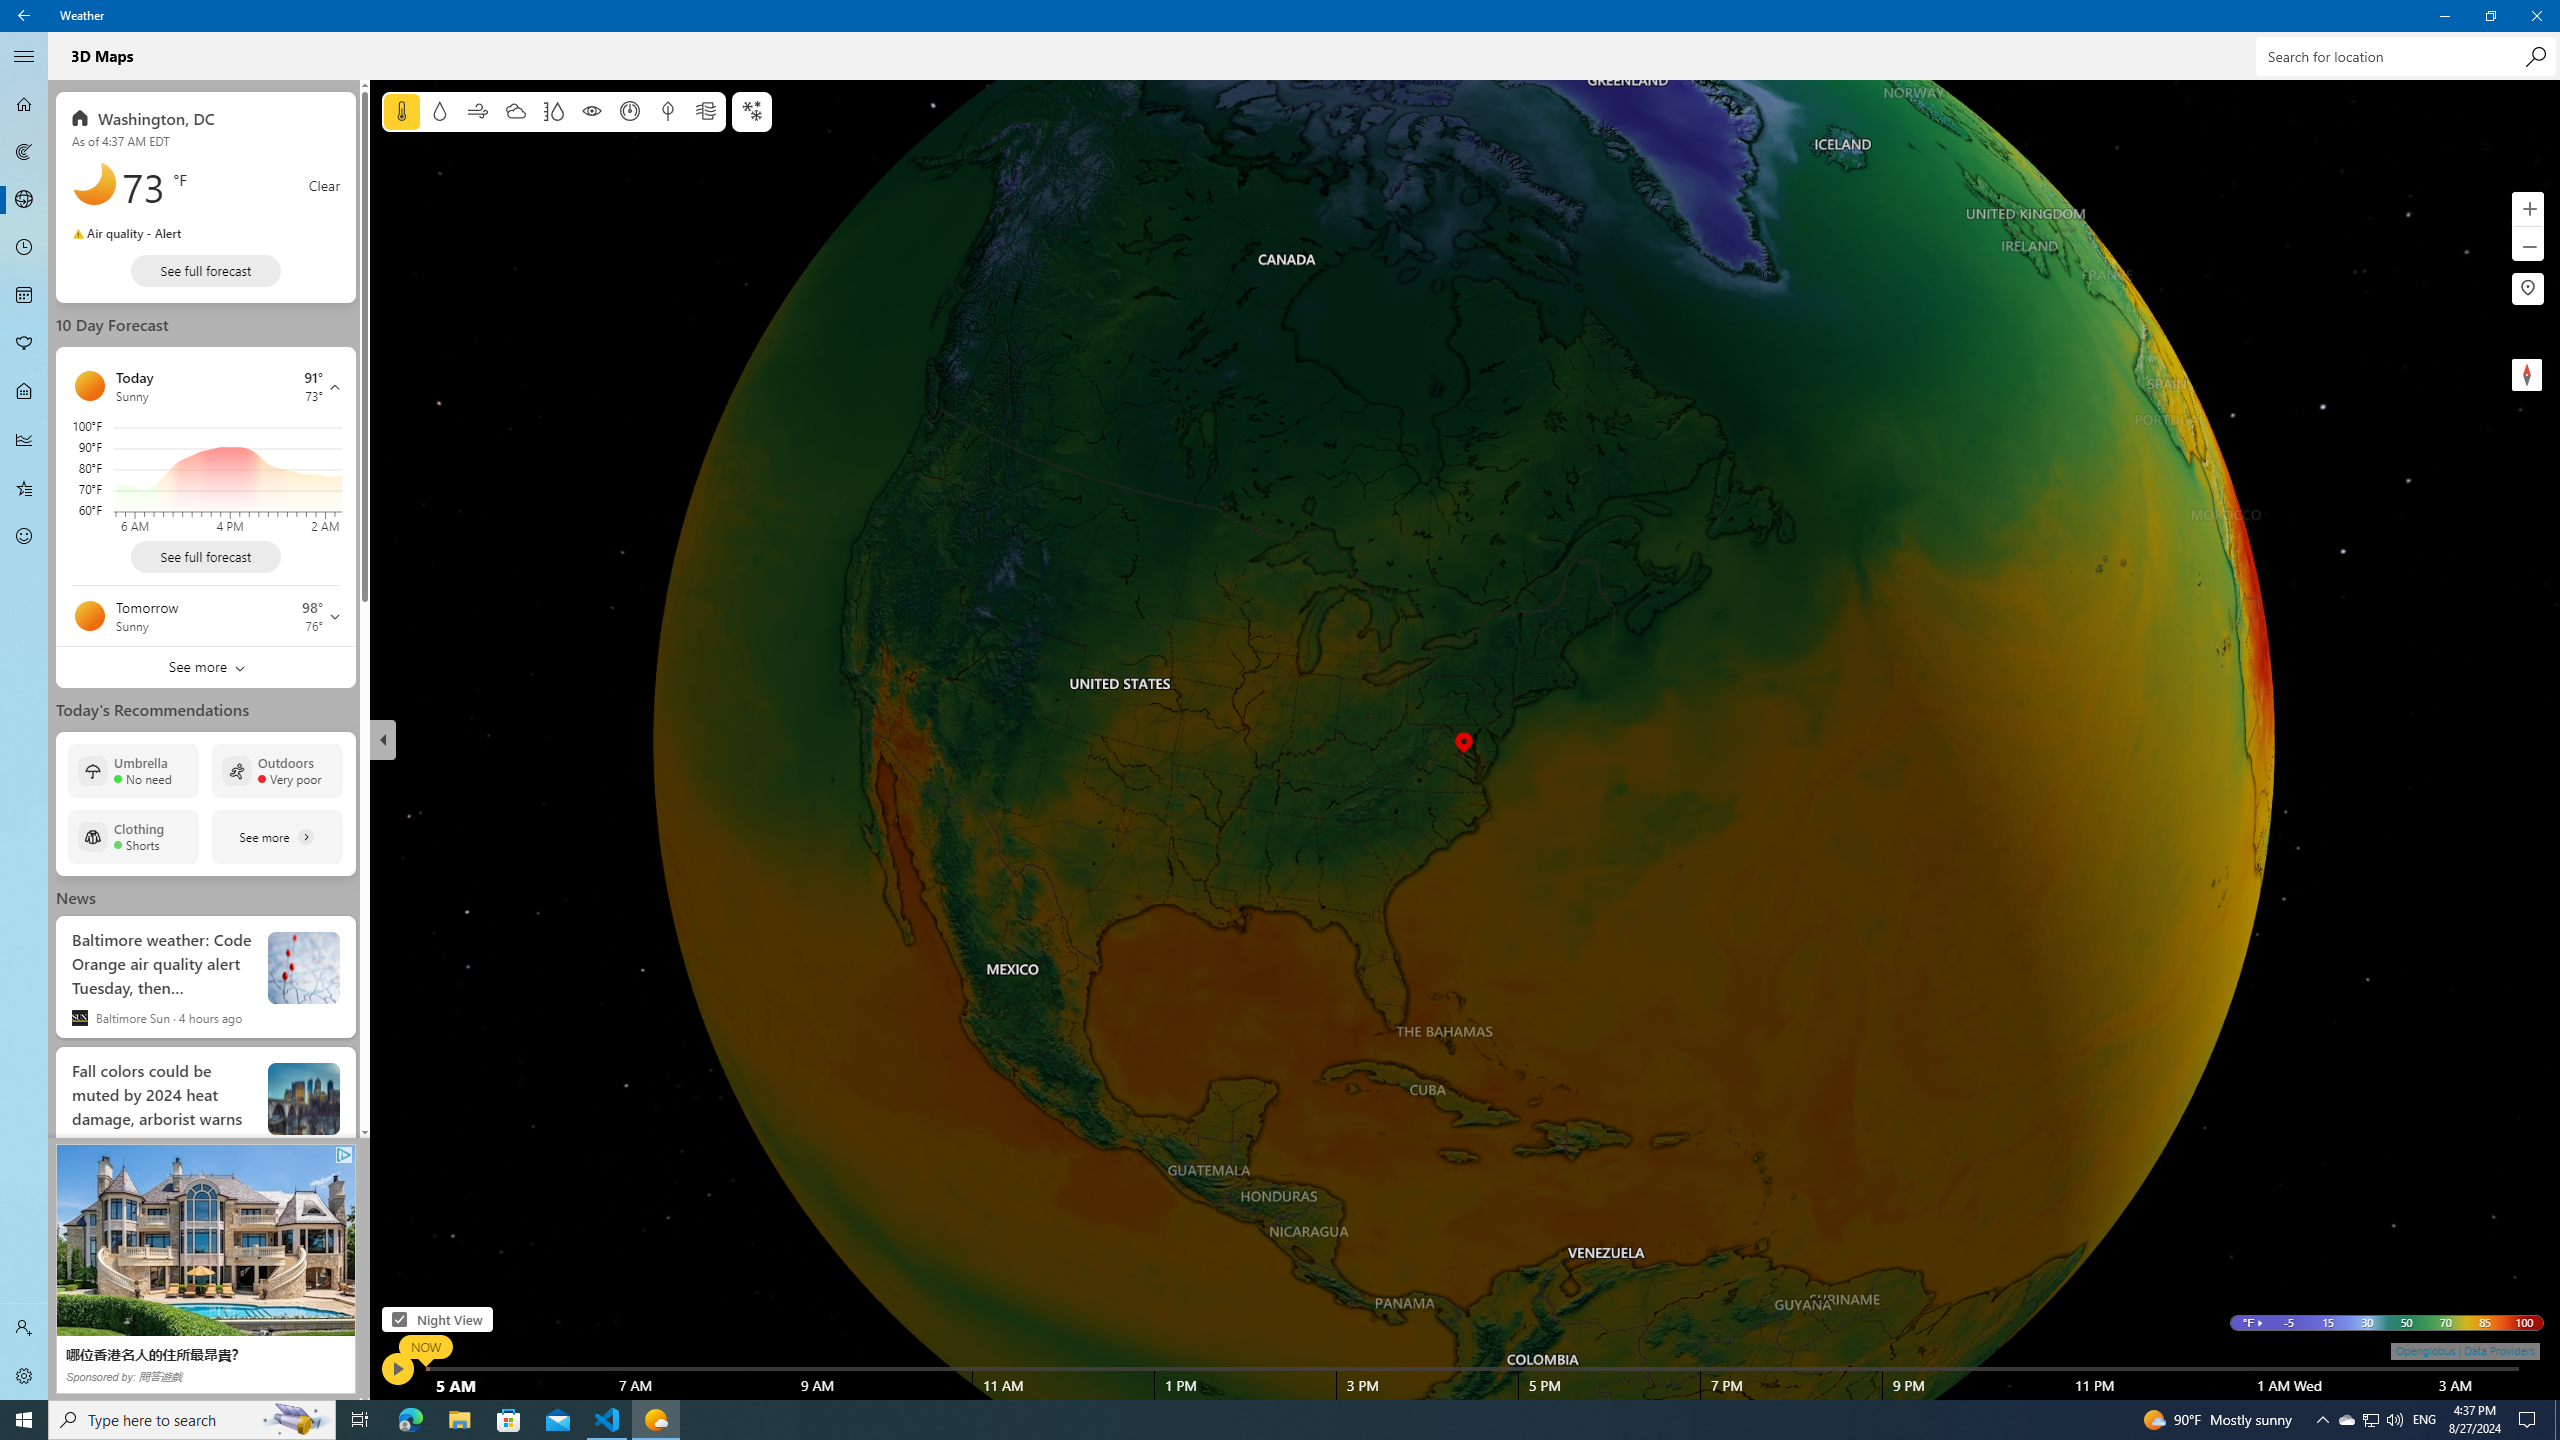 This screenshot has height=1440, width=2560. What do you see at coordinates (24, 296) in the screenshot?
I see `Monthly Forecast - Not Selected` at bounding box center [24, 296].